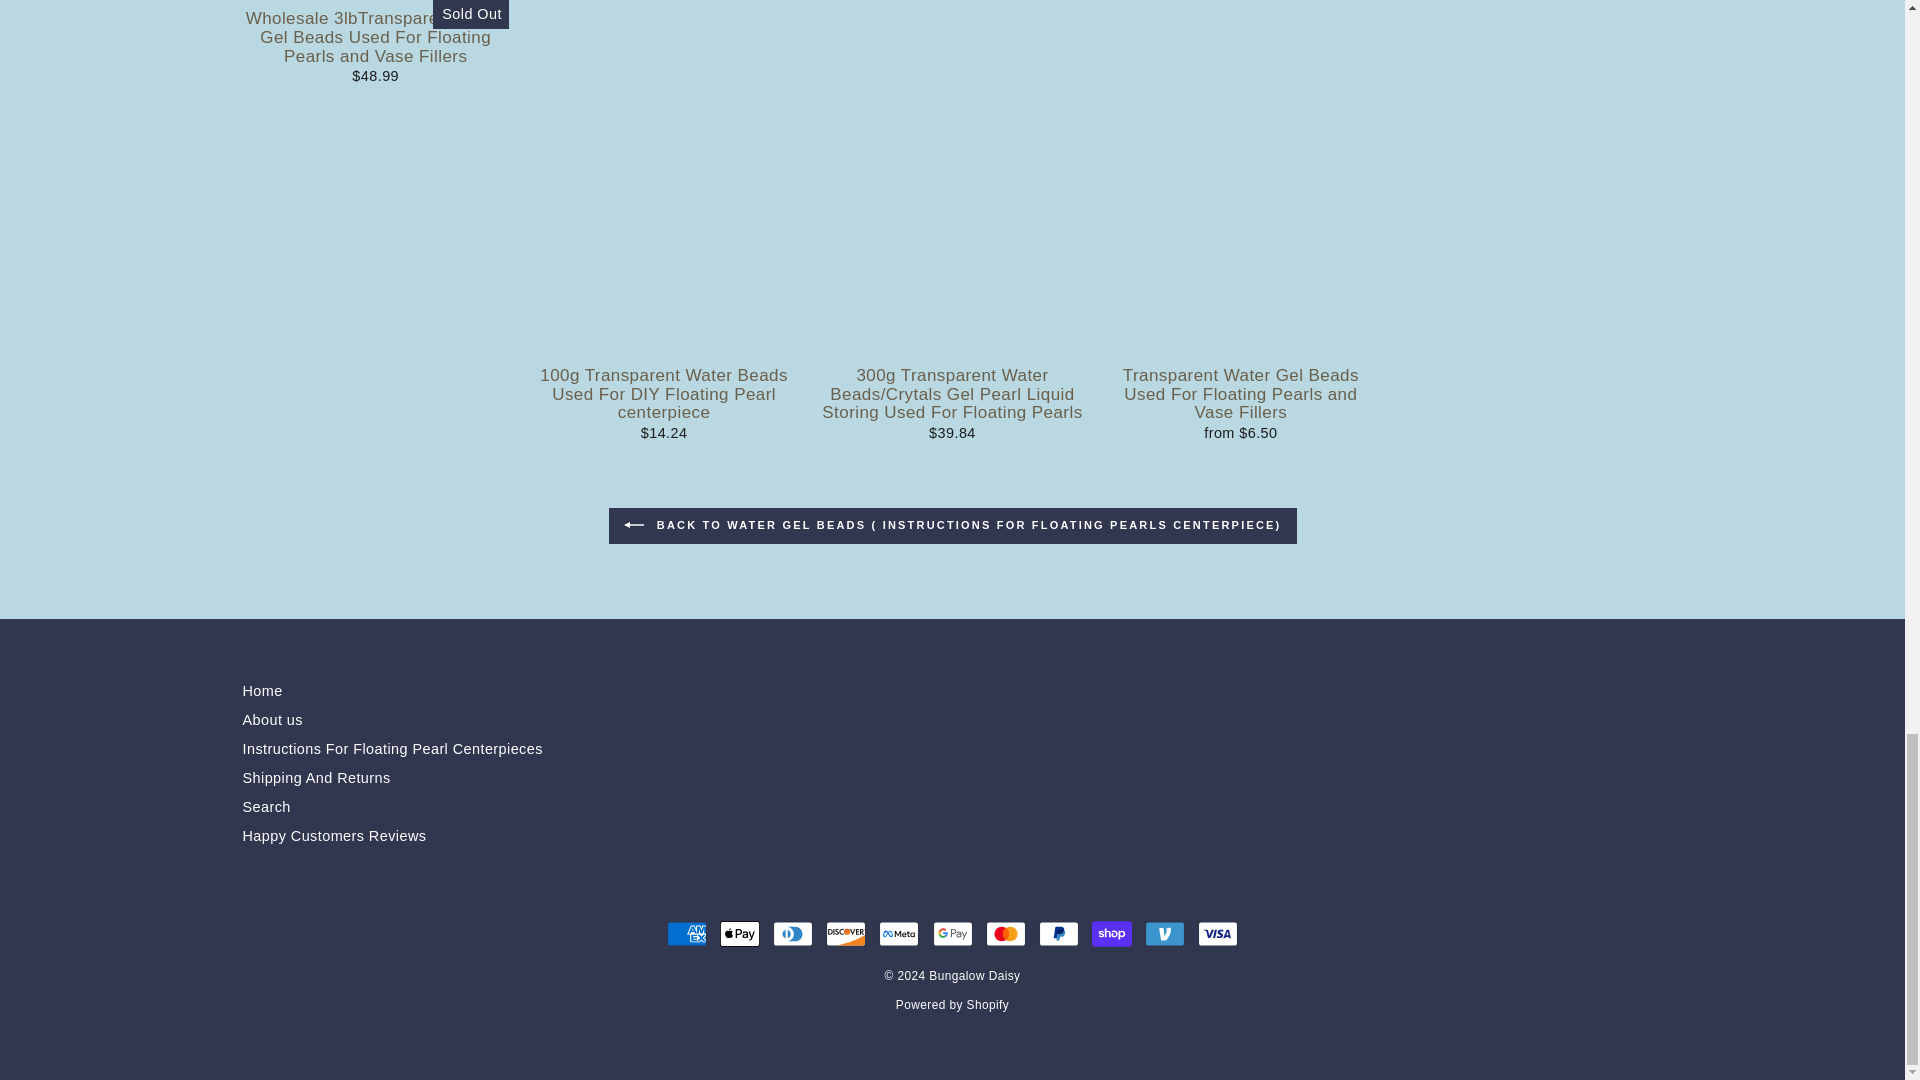 The image size is (1920, 1080). What do you see at coordinates (740, 933) in the screenshot?
I see `Apple Pay` at bounding box center [740, 933].